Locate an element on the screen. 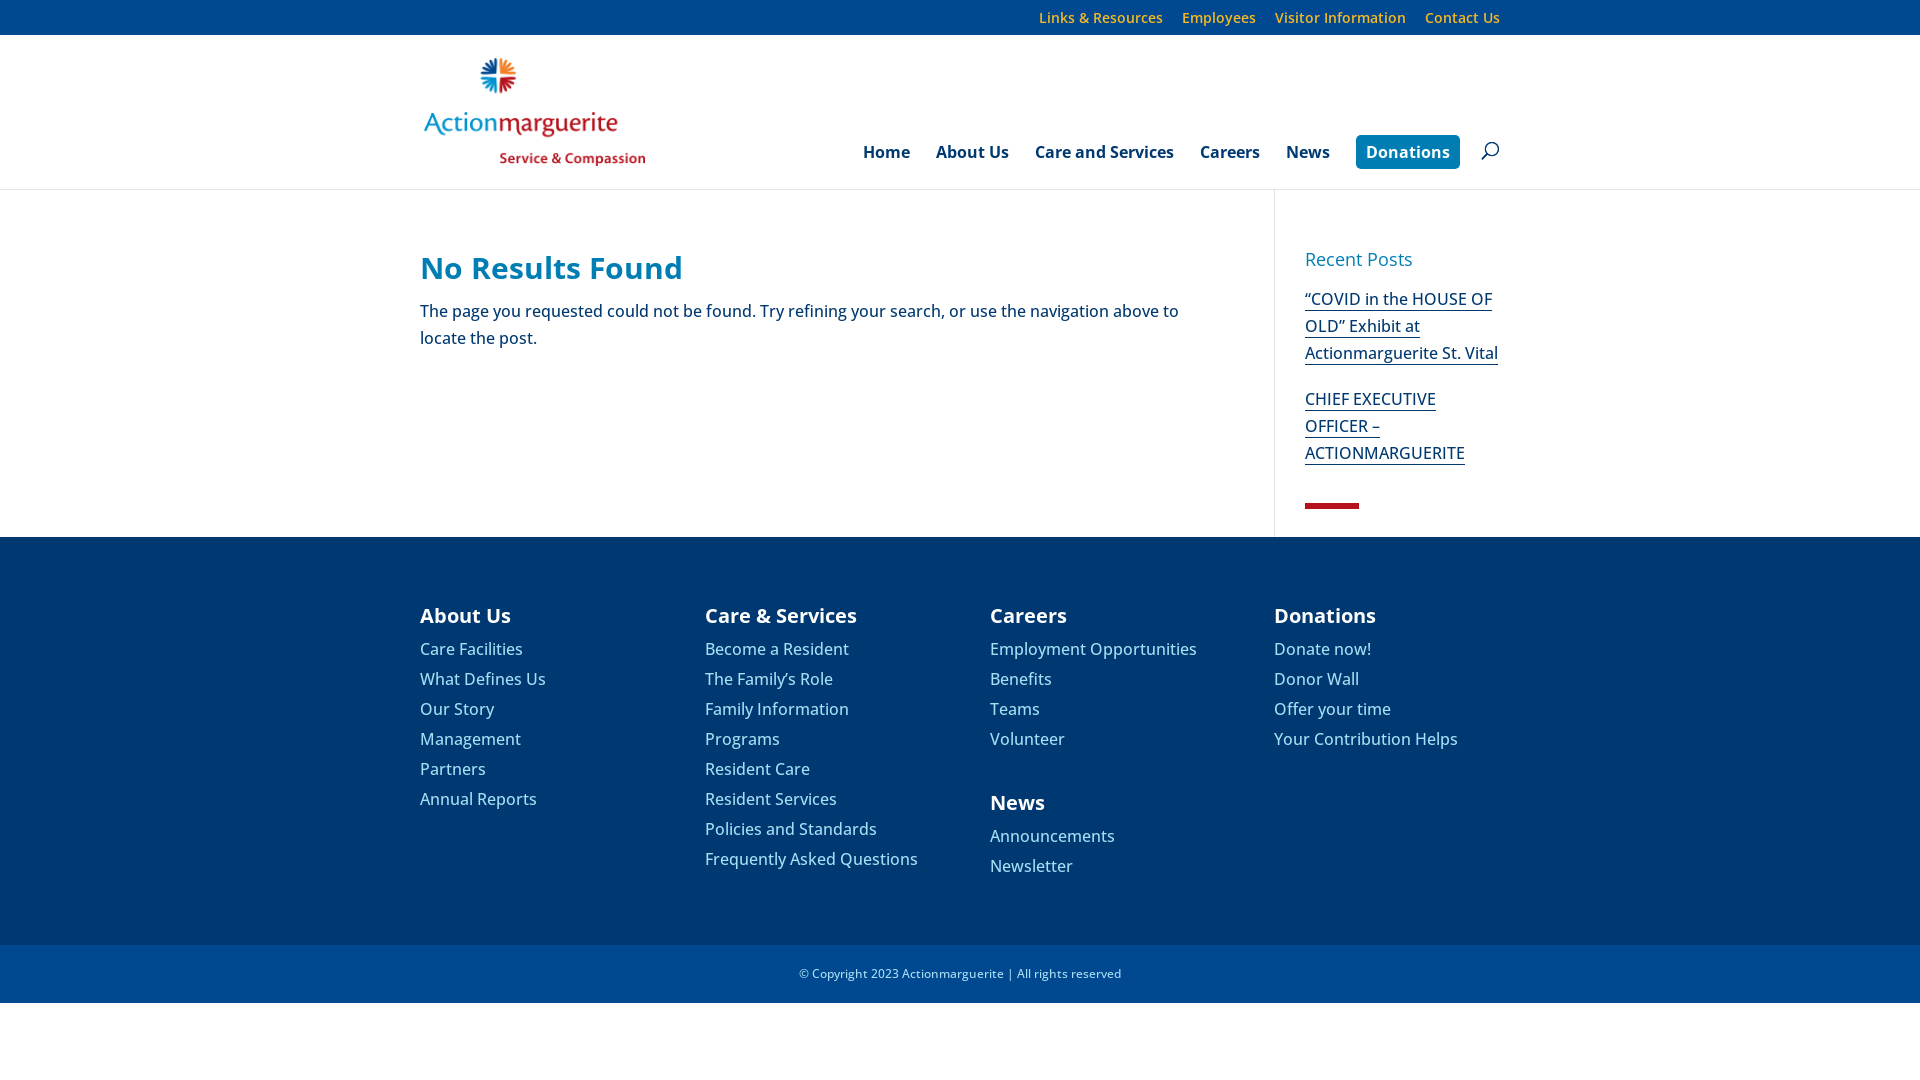 Image resolution: width=1920 pixels, height=1080 pixels. Employment Opportunities is located at coordinates (1094, 649).